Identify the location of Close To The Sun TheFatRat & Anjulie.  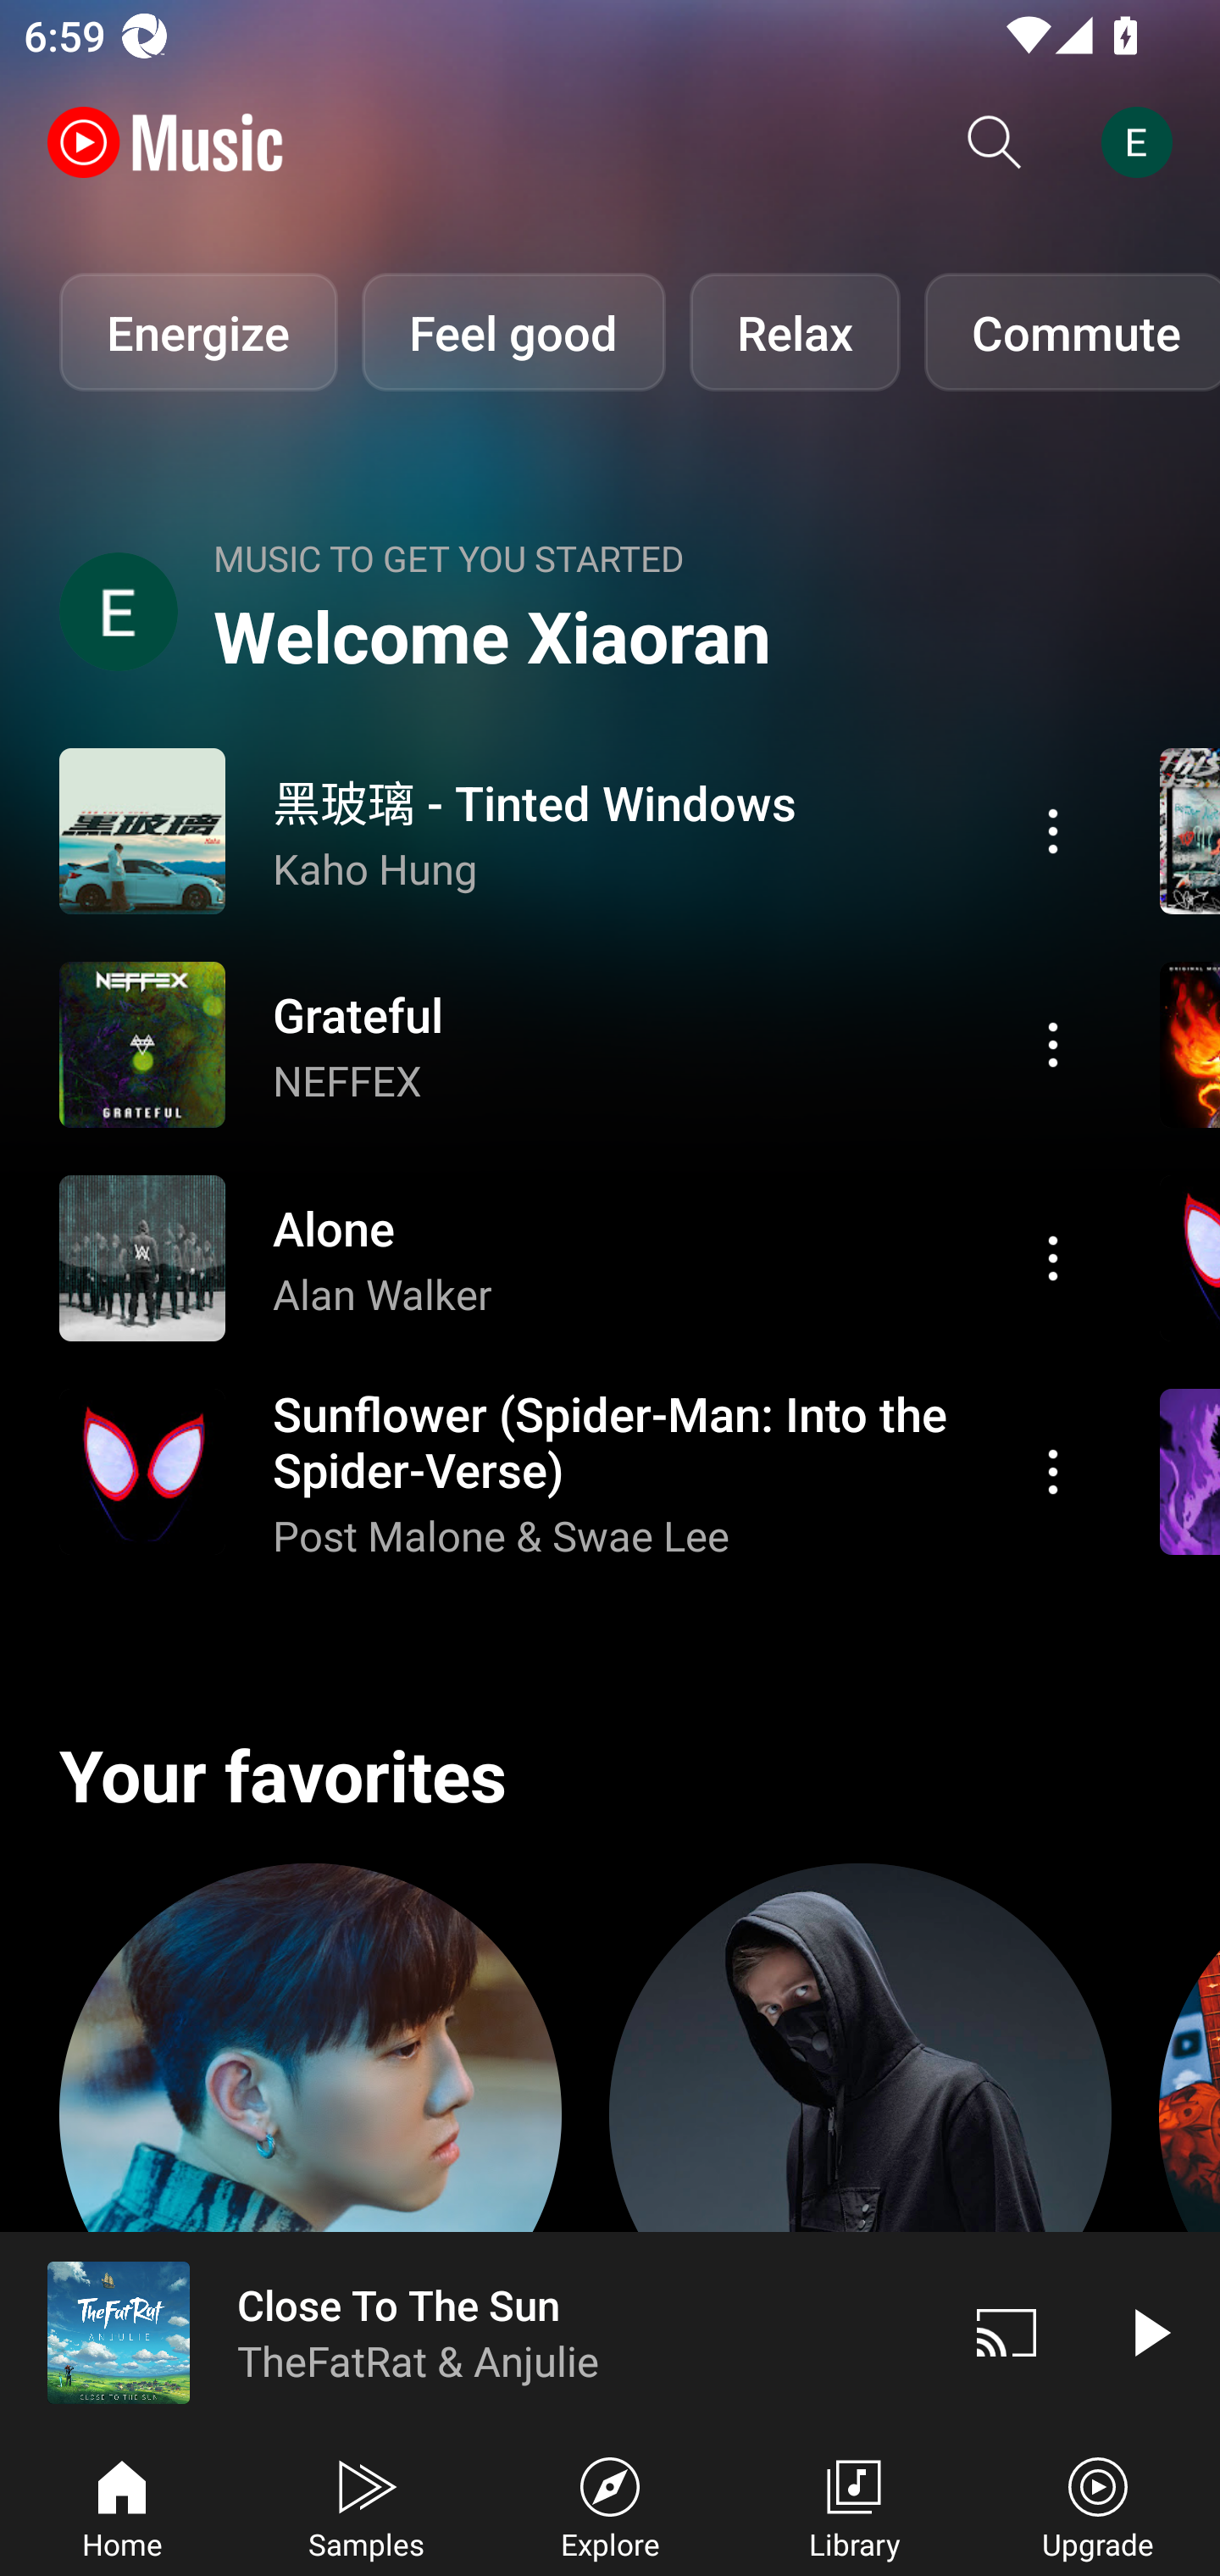
(468, 2332).